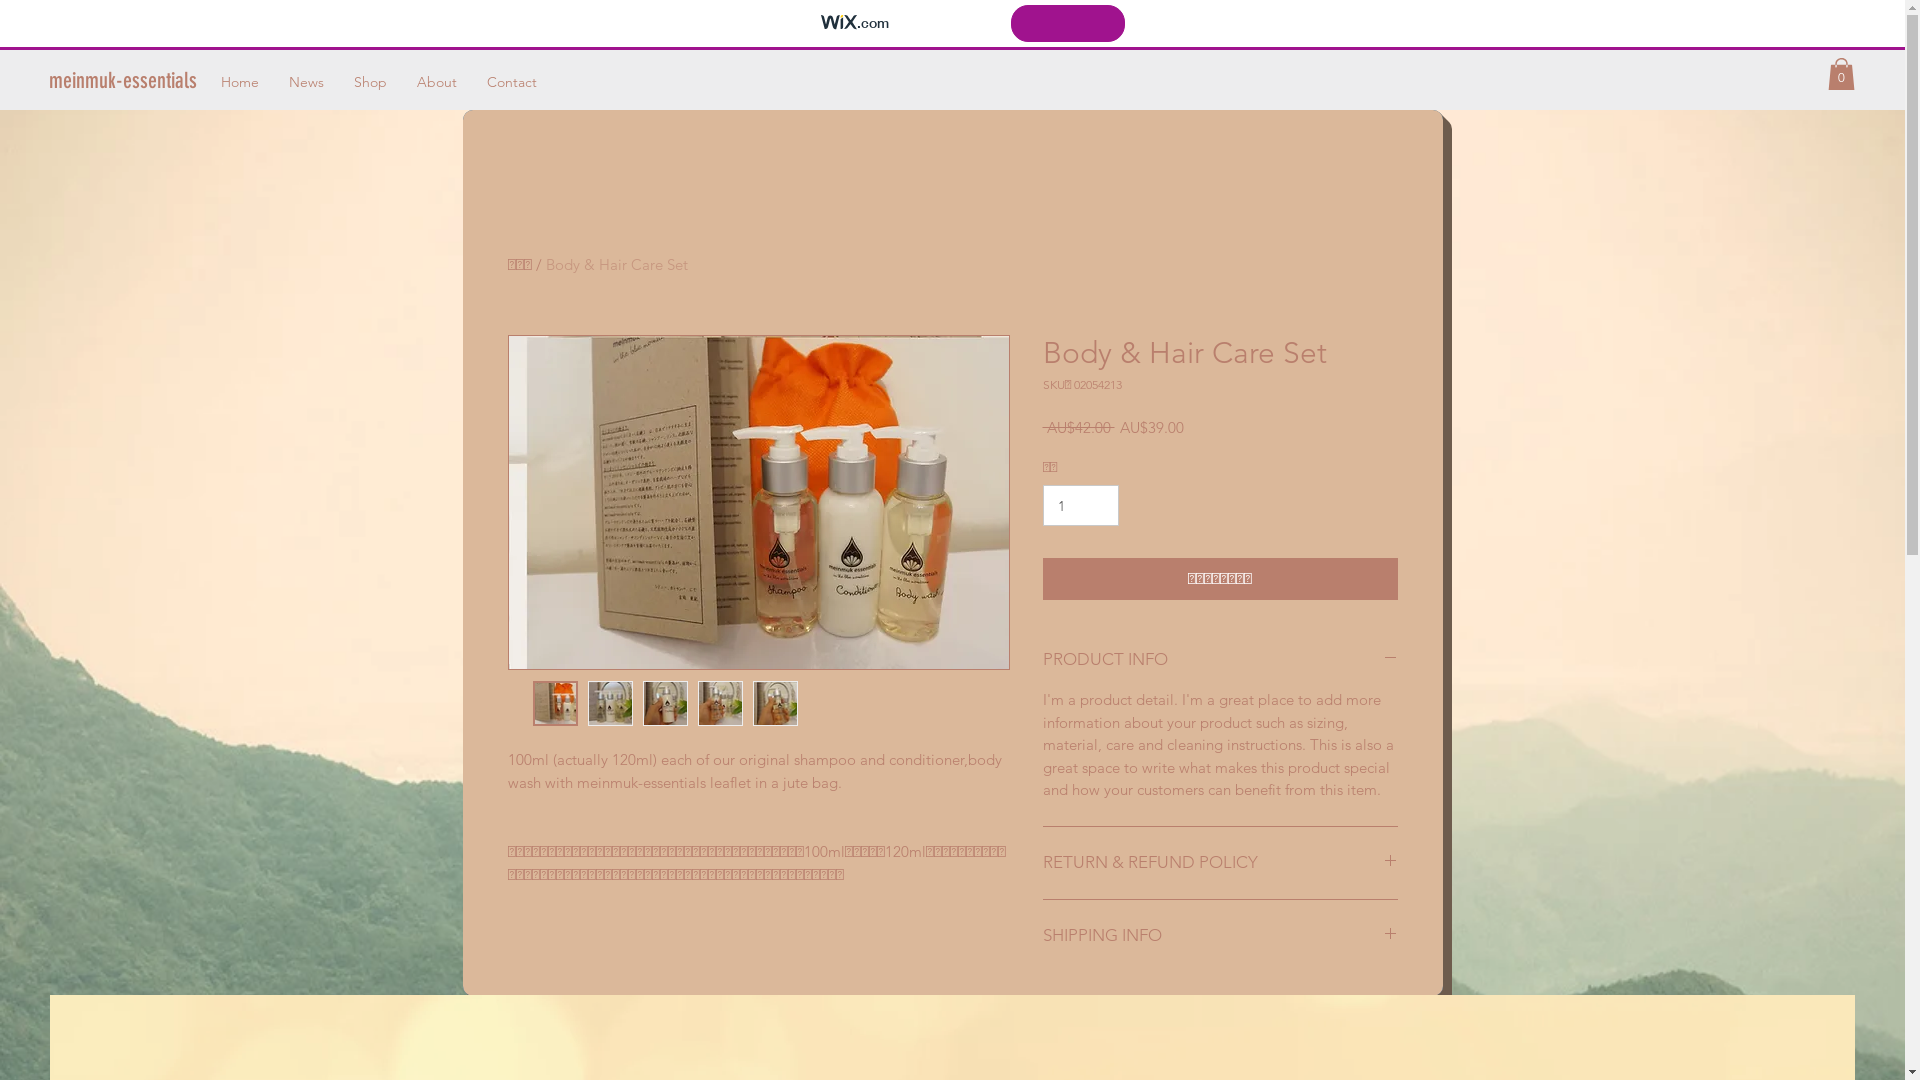 The height and width of the screenshot is (1080, 1920). Describe the element at coordinates (240, 82) in the screenshot. I see `Home` at that location.